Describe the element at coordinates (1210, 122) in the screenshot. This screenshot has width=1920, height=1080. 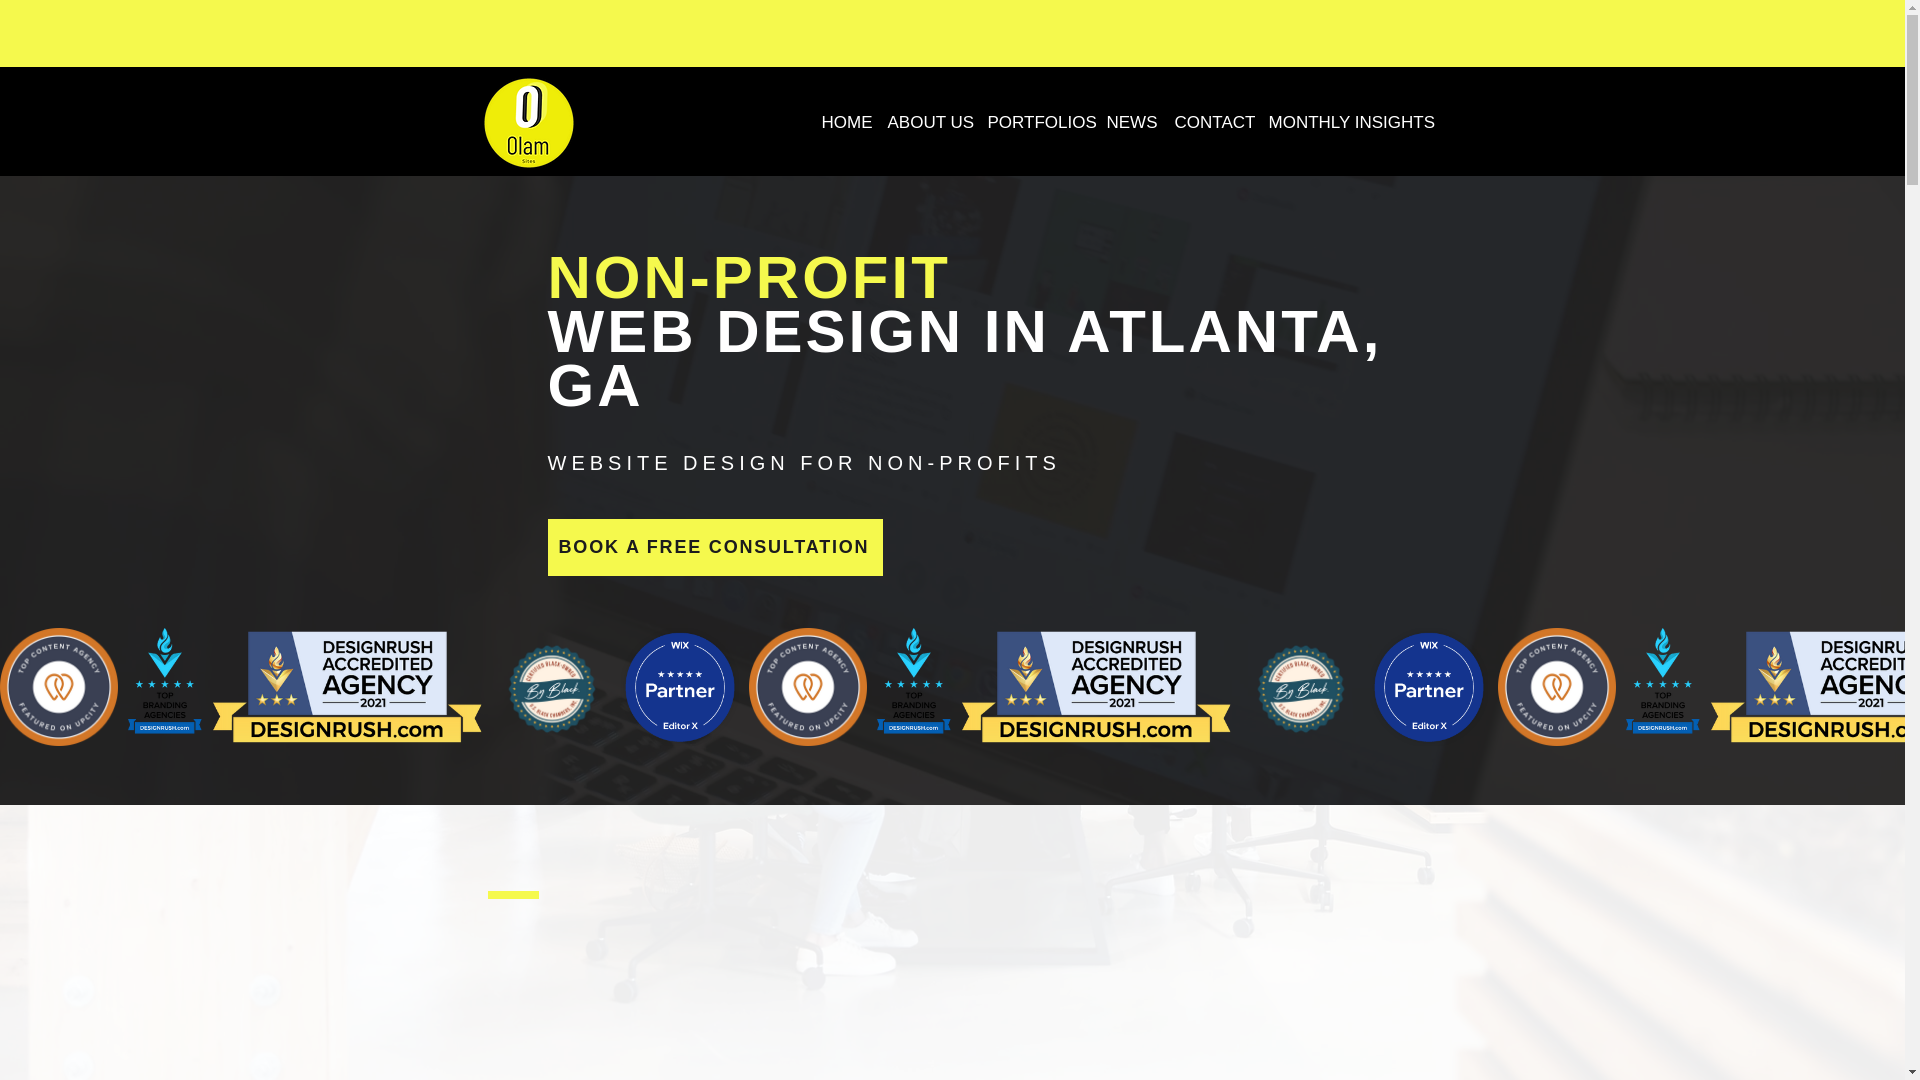
I see `CONTACT` at that location.